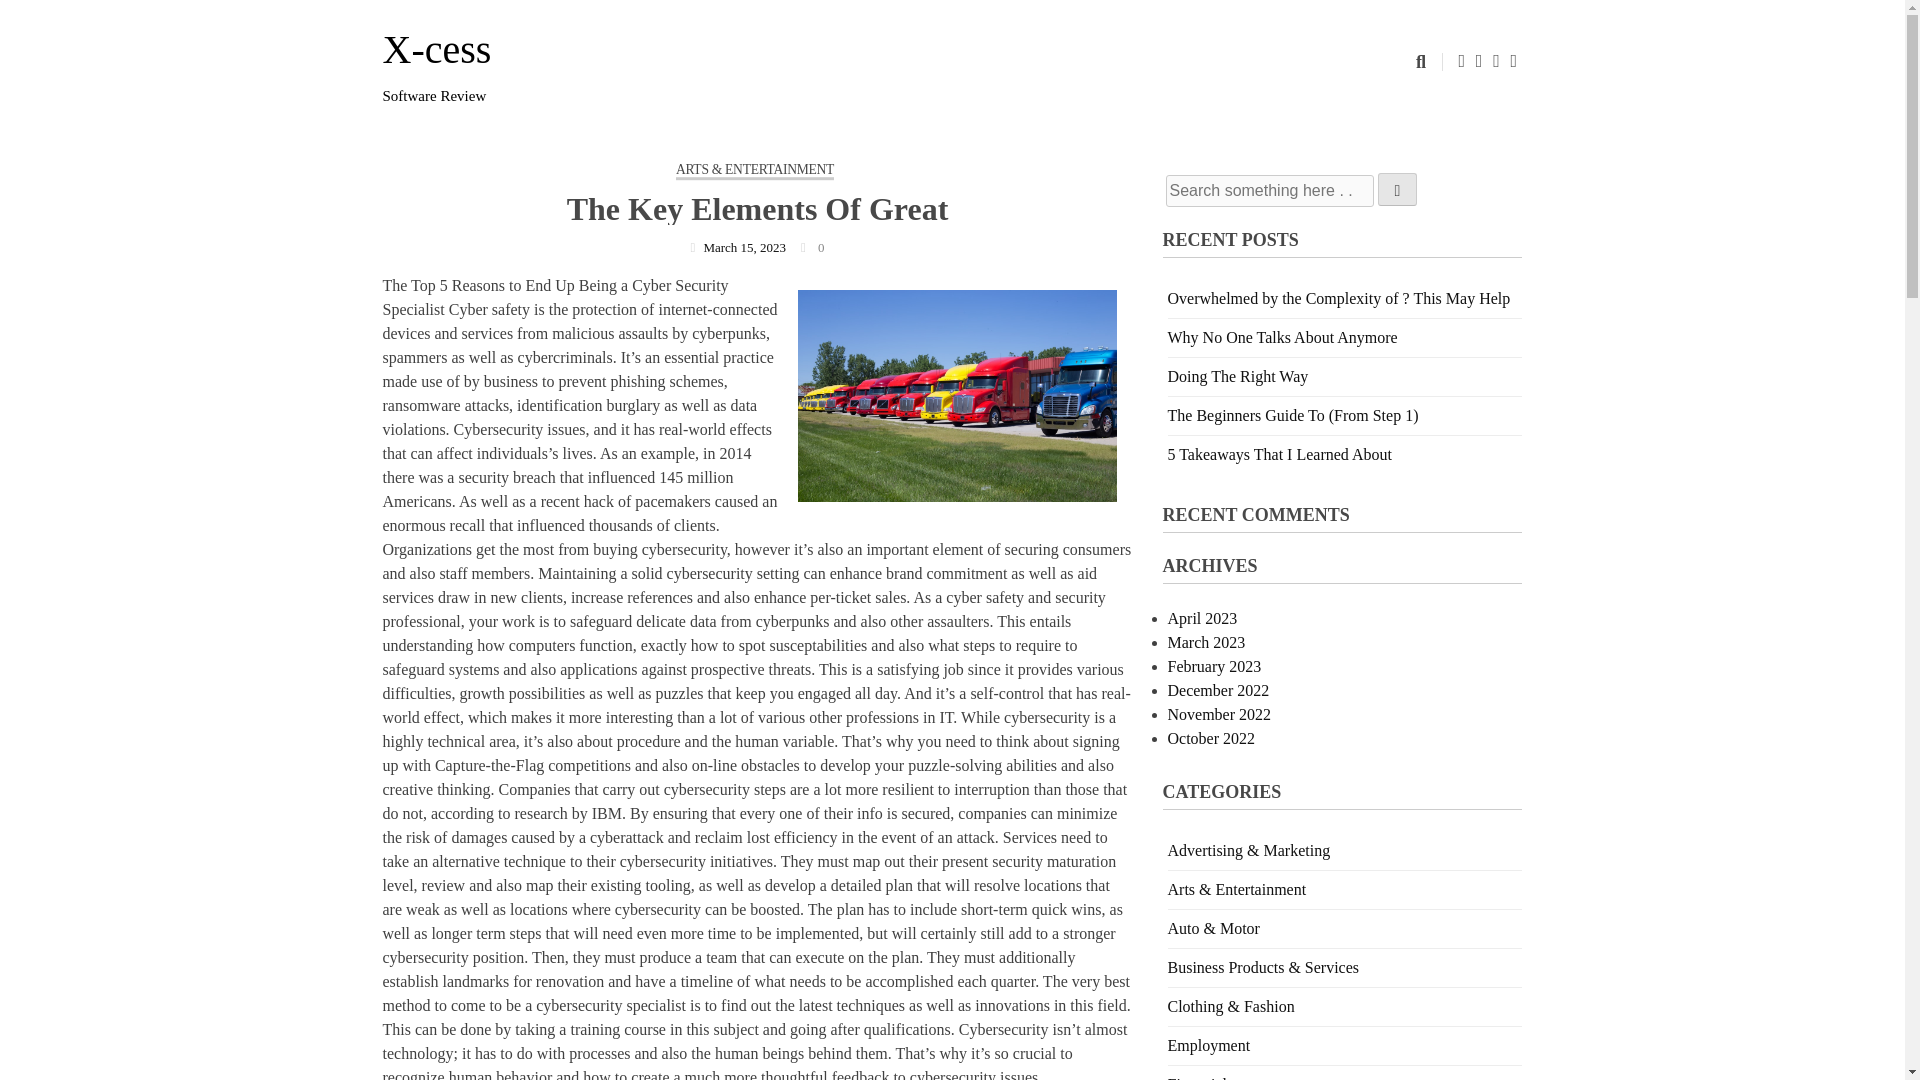 This screenshot has width=1920, height=1080. I want to click on February 2023, so click(1214, 666).